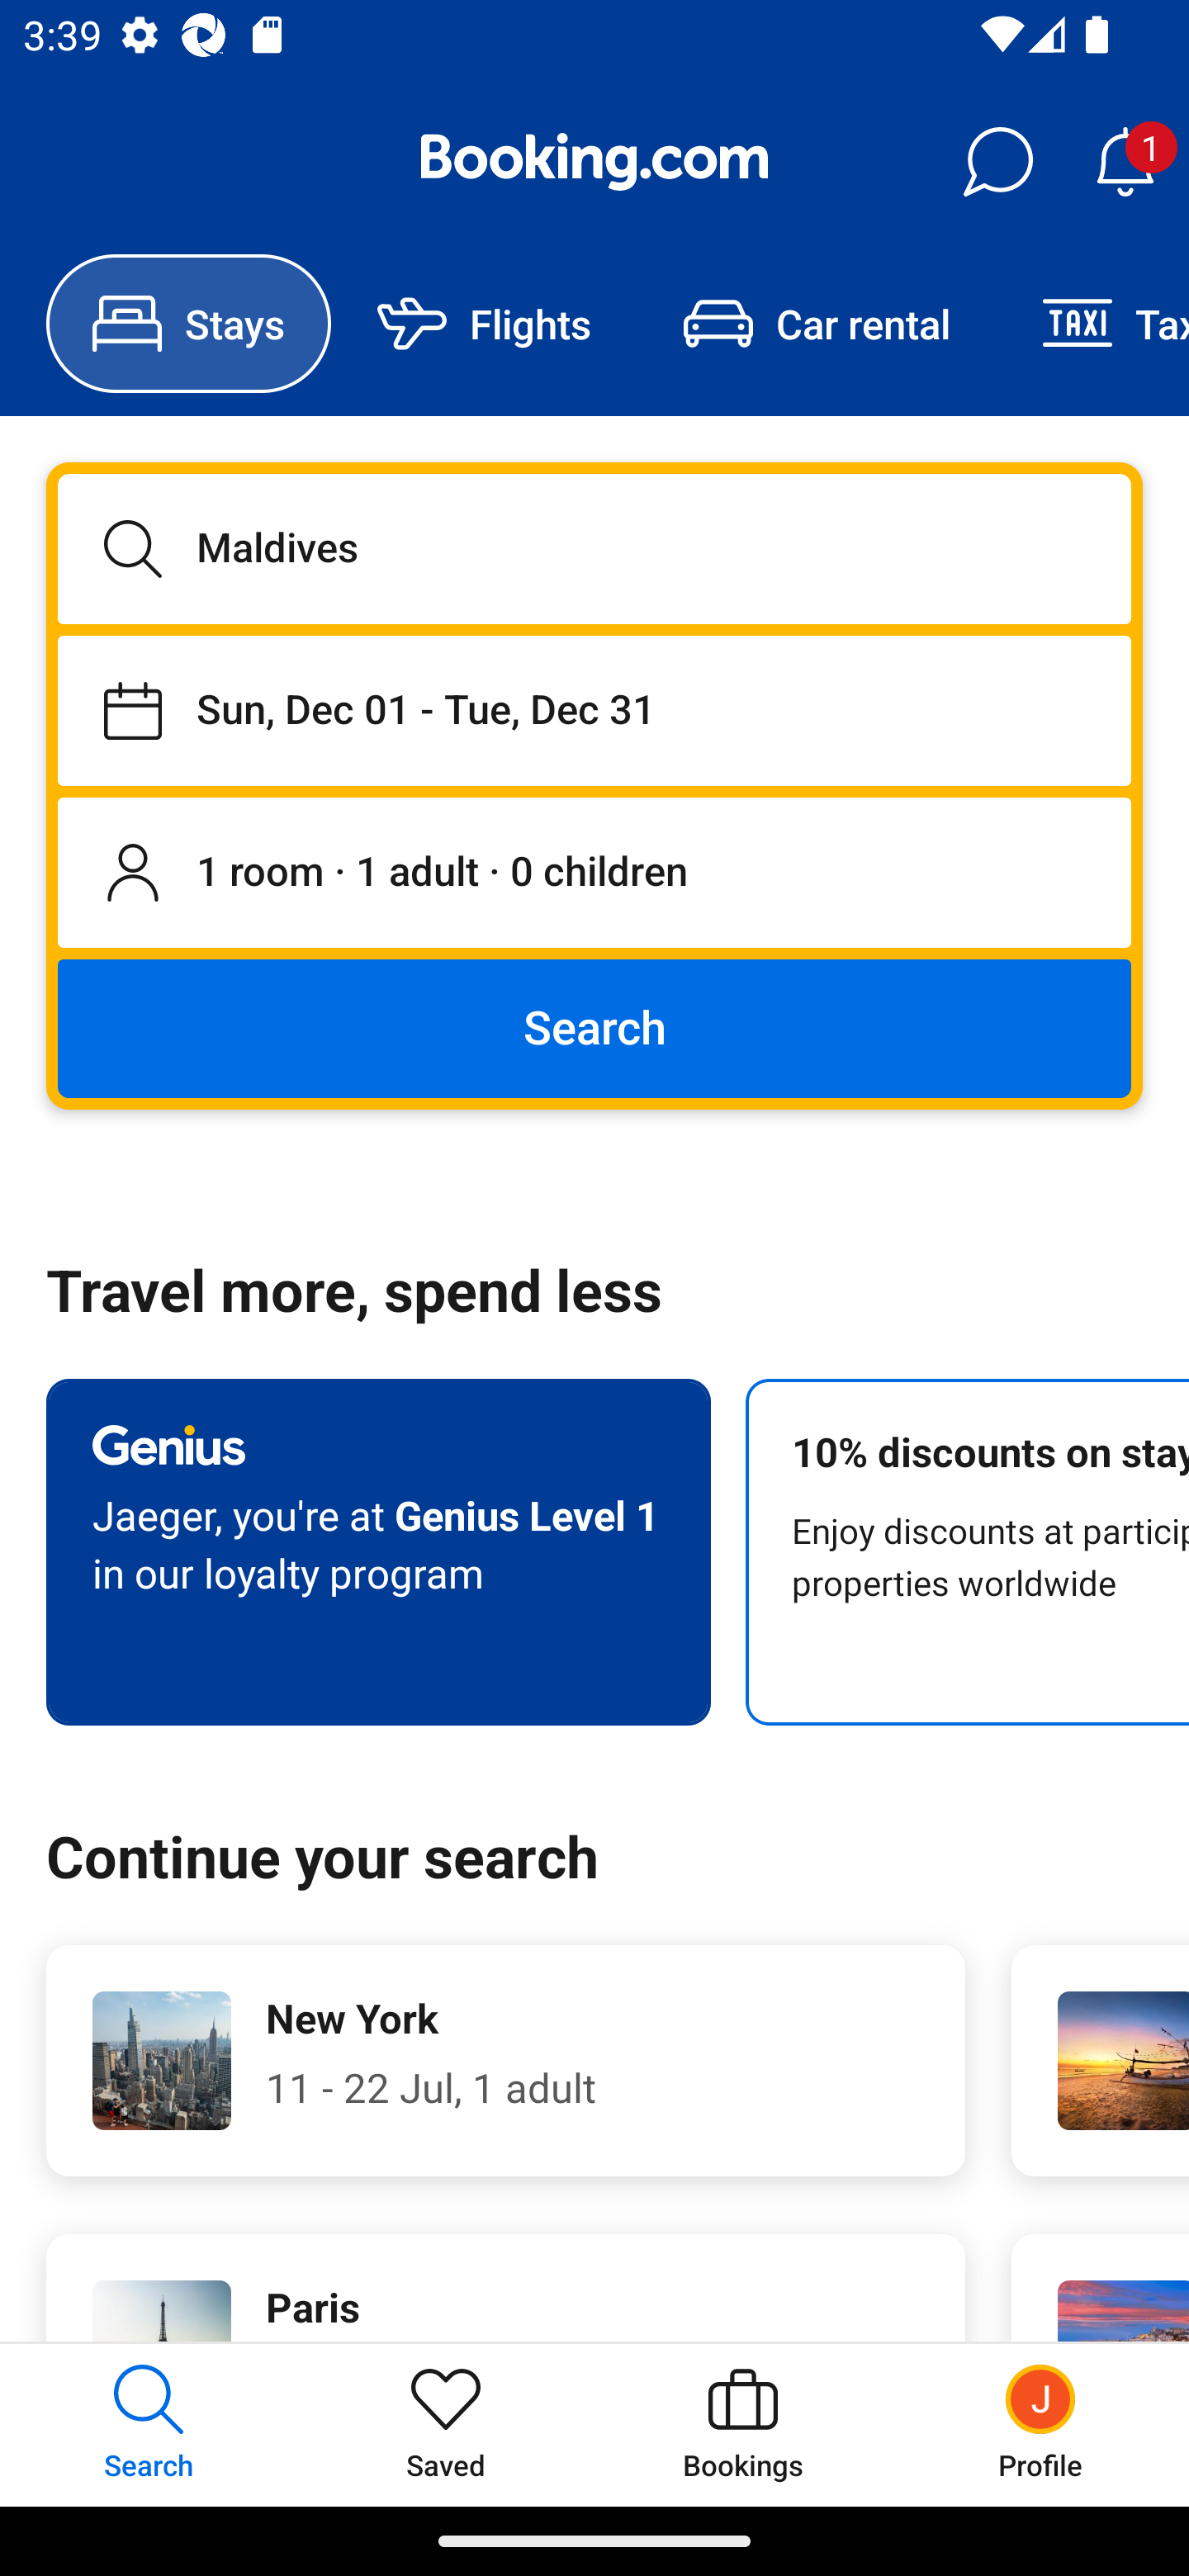  Describe the element at coordinates (188, 324) in the screenshot. I see `Stays` at that location.